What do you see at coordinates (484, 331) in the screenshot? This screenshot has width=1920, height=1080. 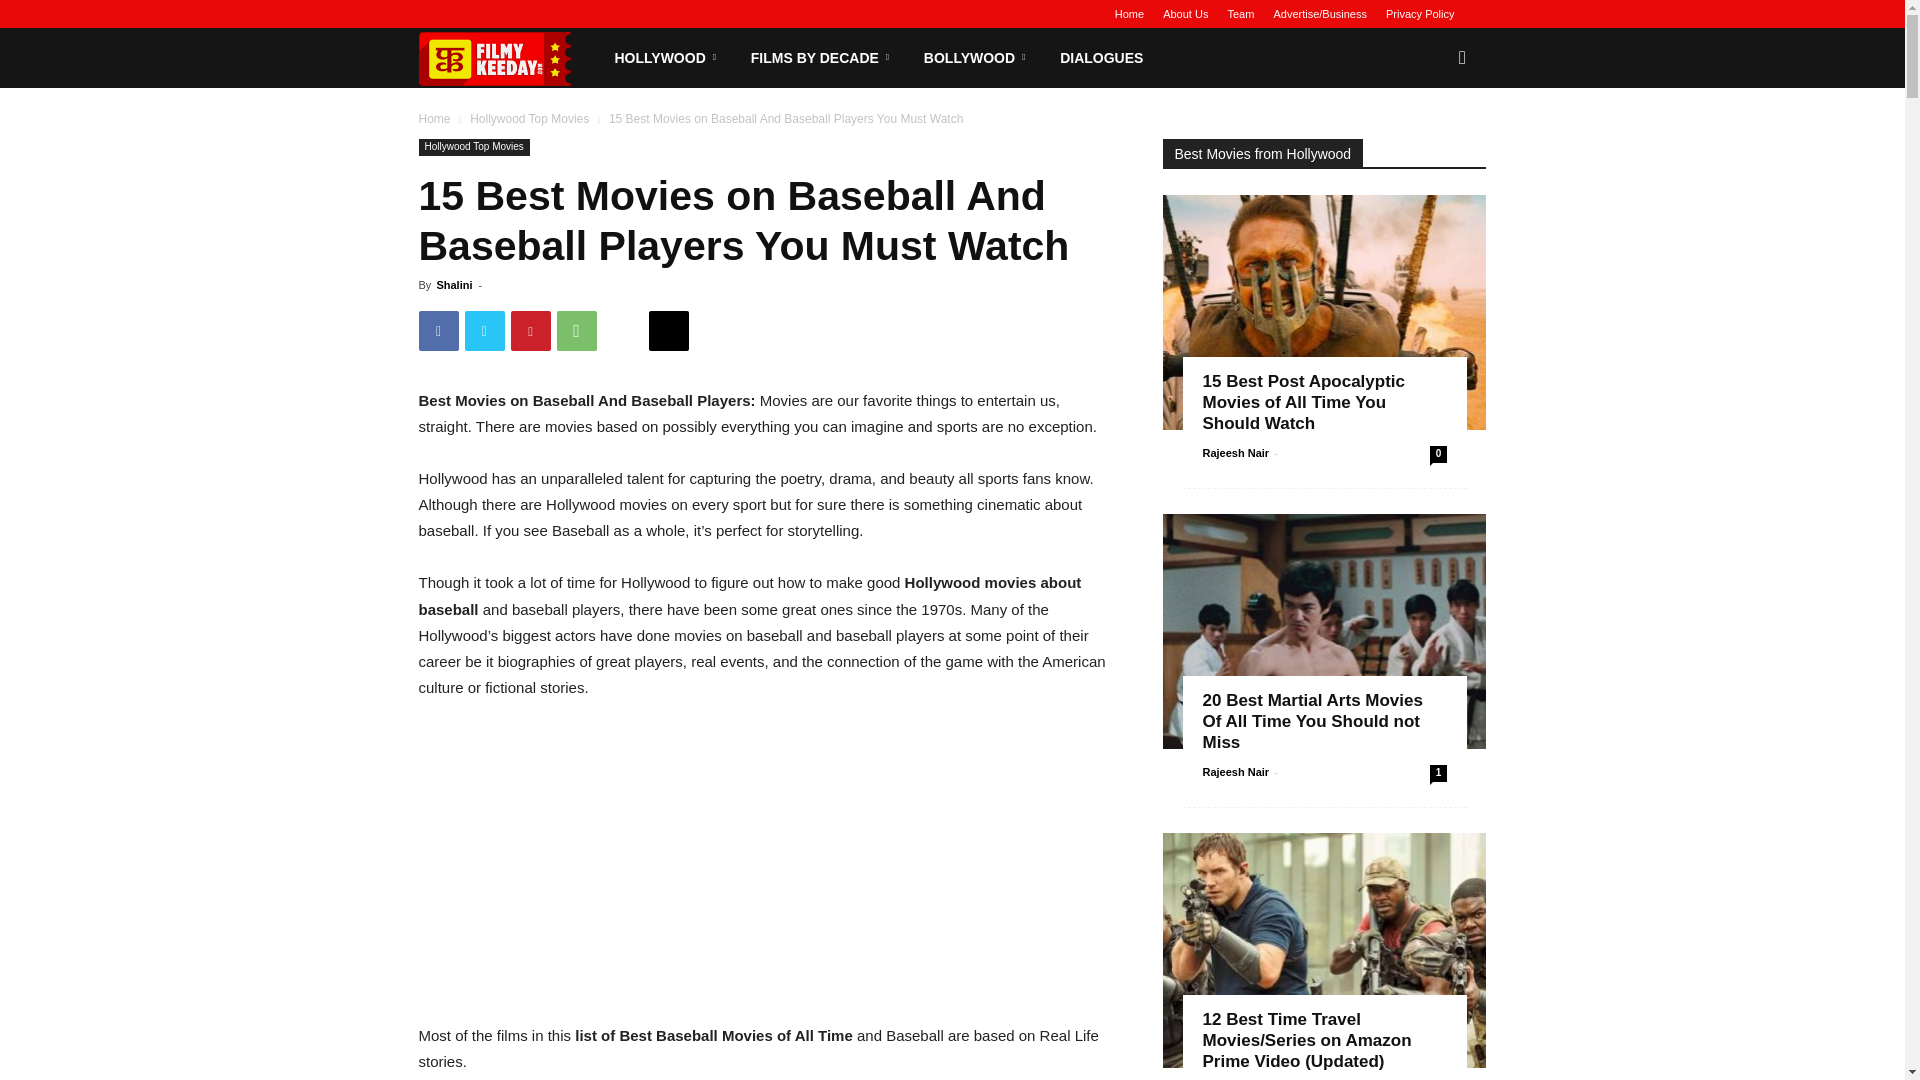 I see `Twitter` at bounding box center [484, 331].